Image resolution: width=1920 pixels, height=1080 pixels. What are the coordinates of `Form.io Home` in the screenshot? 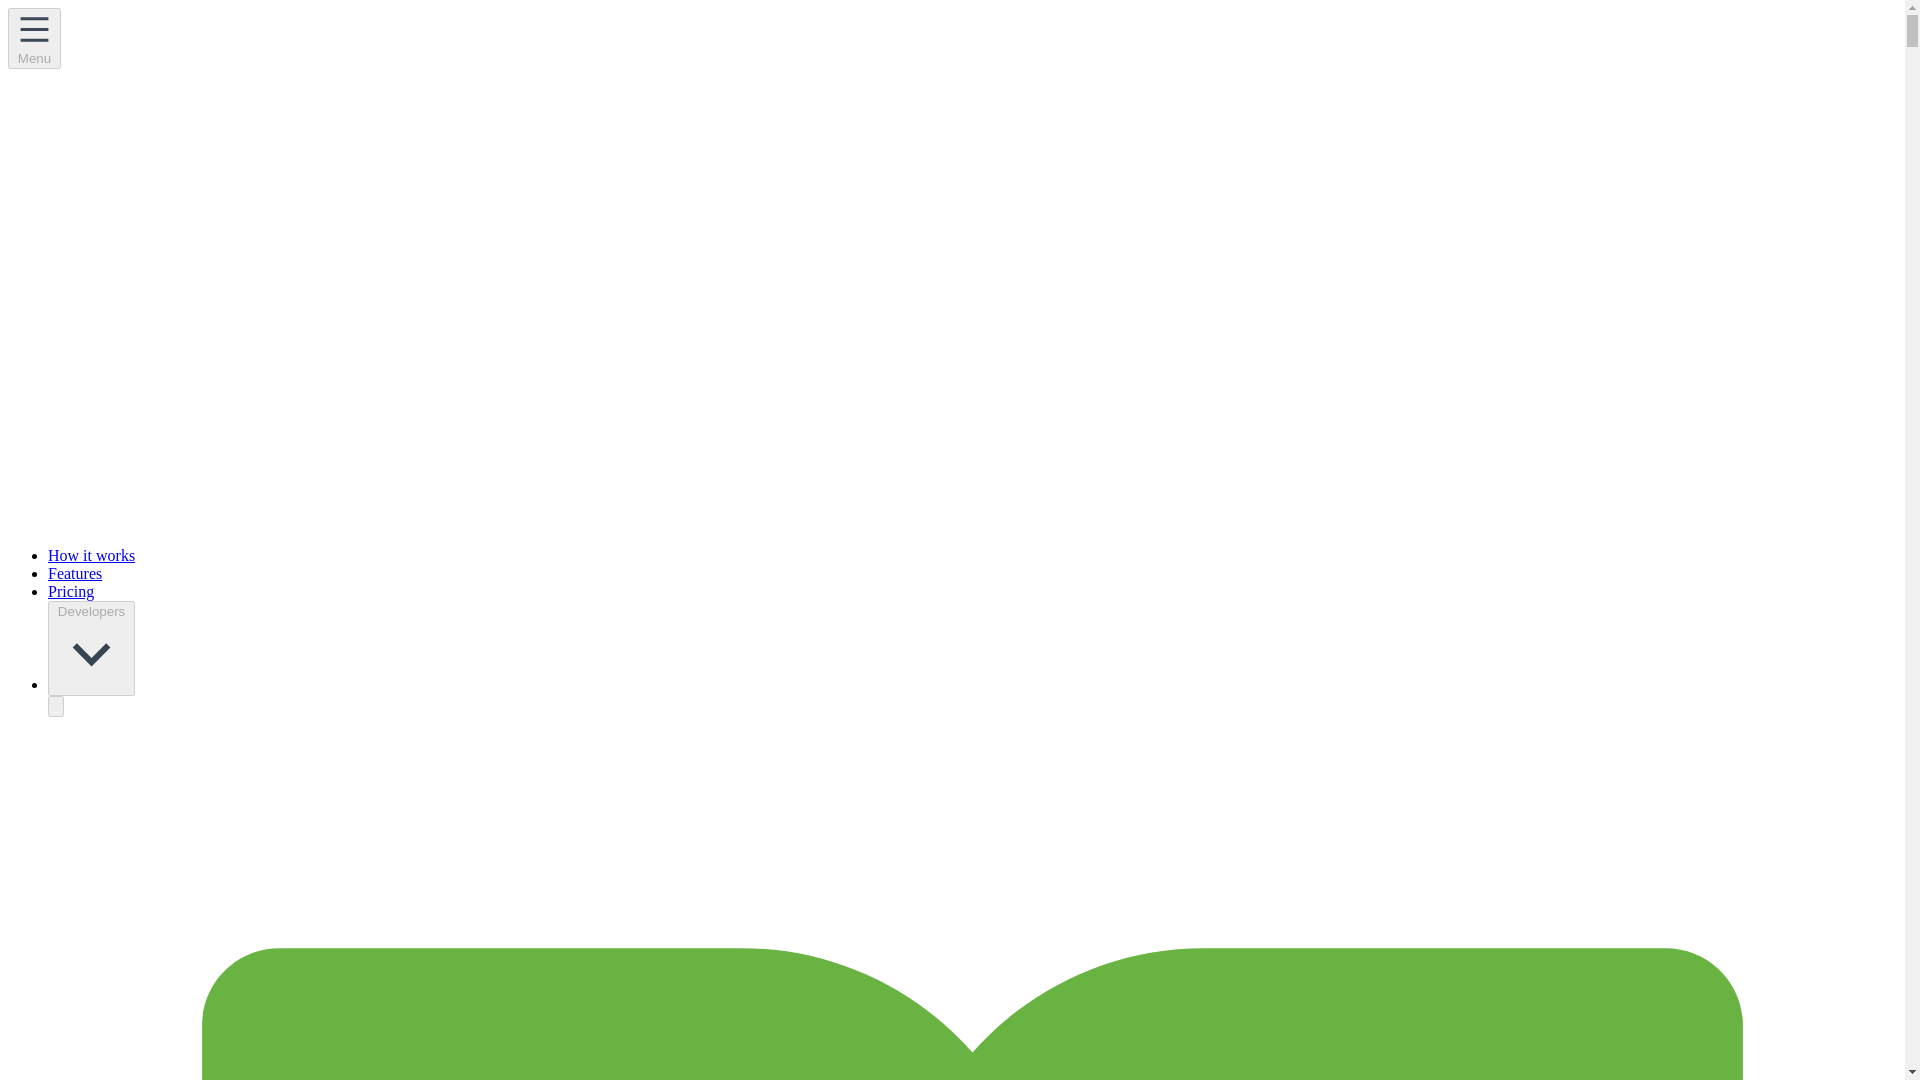 It's located at (157, 366).